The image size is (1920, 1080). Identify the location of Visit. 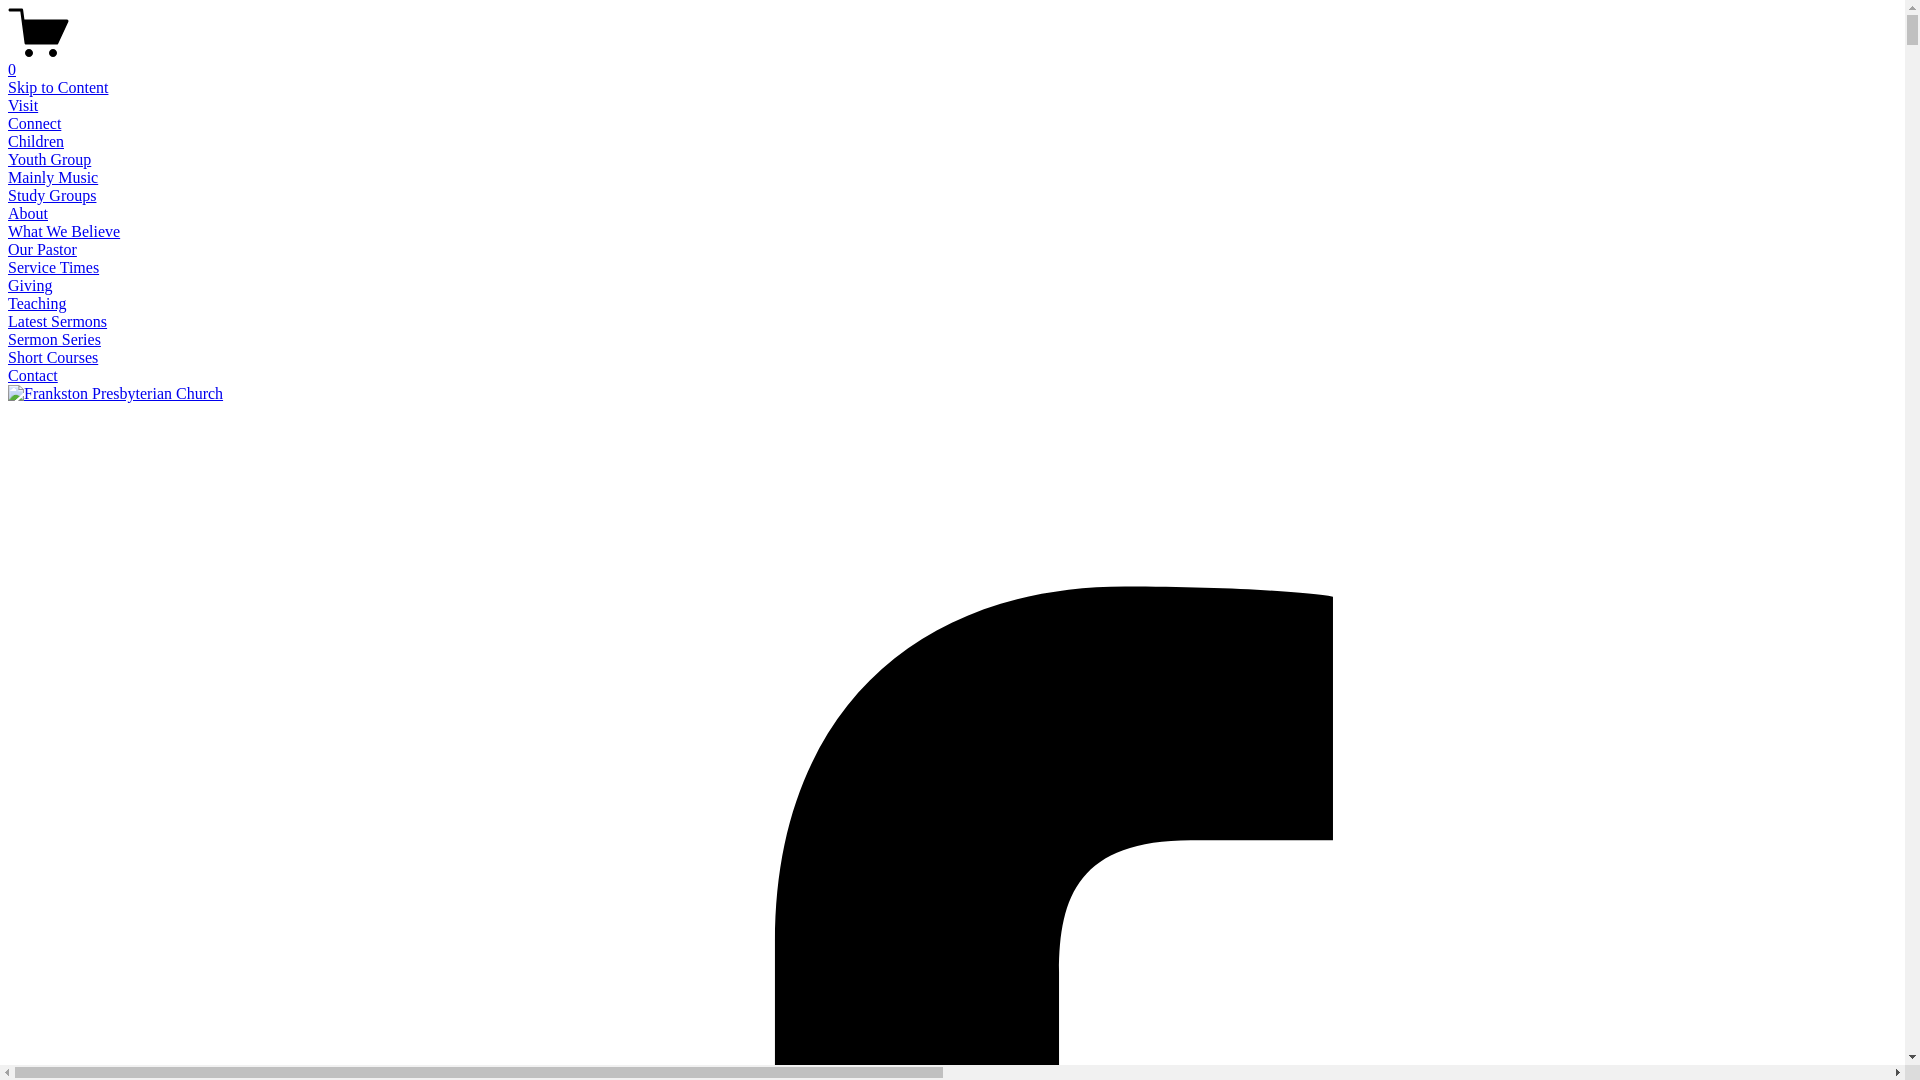
(23, 106).